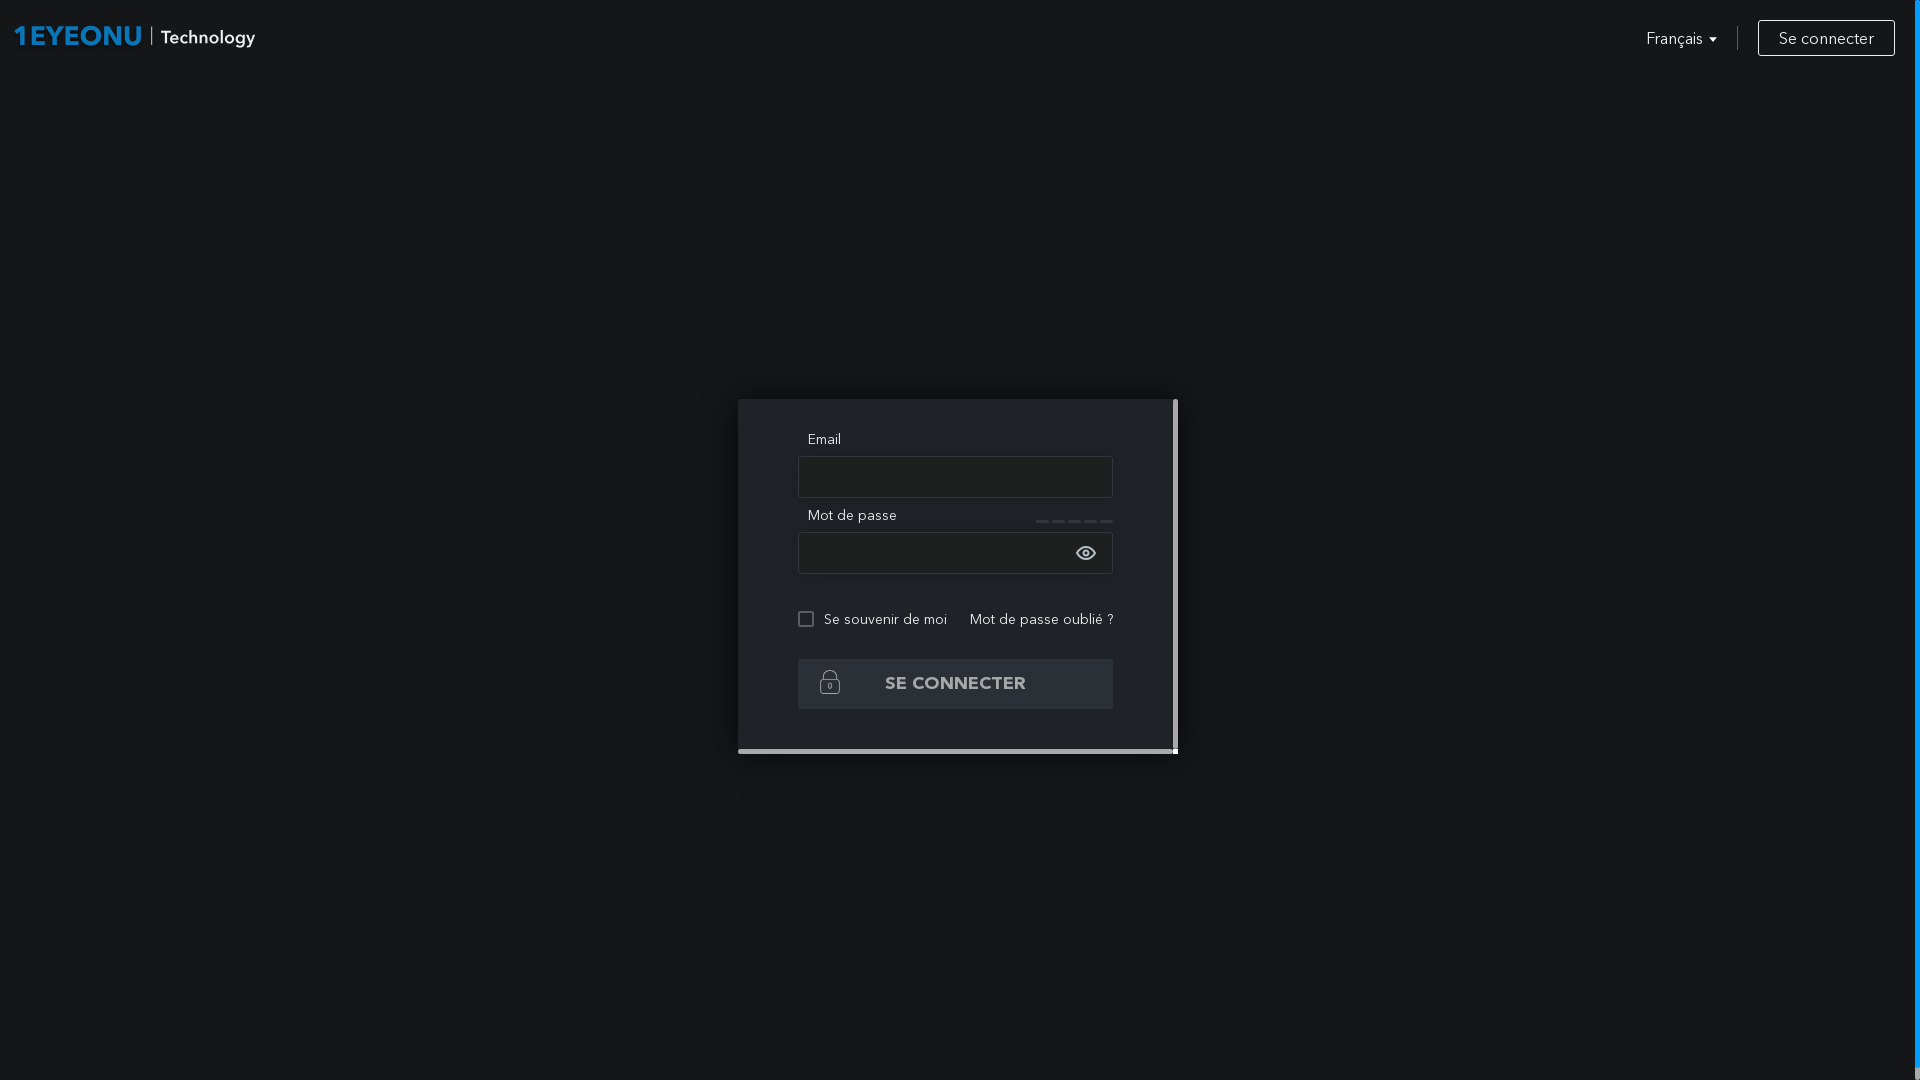 This screenshot has width=1920, height=1080. Describe the element at coordinates (1826, 38) in the screenshot. I see `Se connecter` at that location.